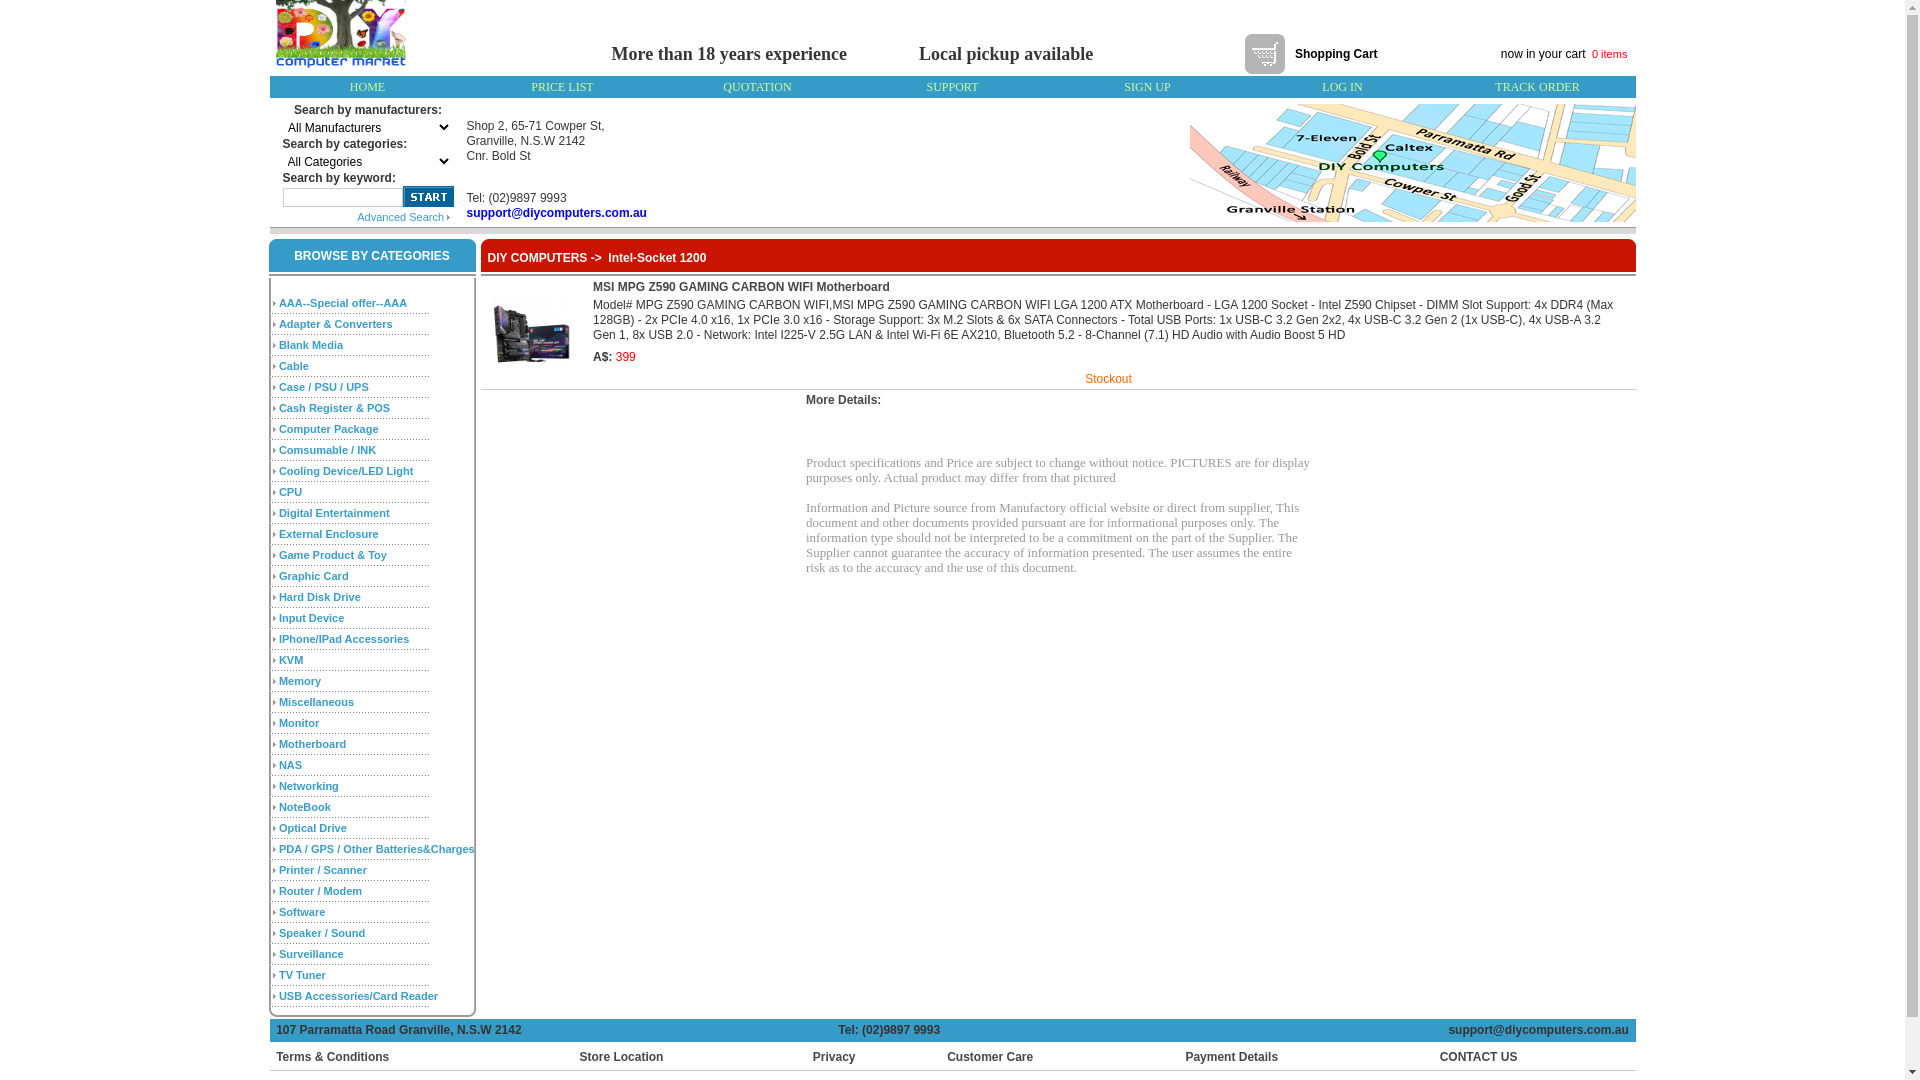 Image resolution: width=1920 pixels, height=1080 pixels. What do you see at coordinates (336, 324) in the screenshot?
I see `Adapter & Converters` at bounding box center [336, 324].